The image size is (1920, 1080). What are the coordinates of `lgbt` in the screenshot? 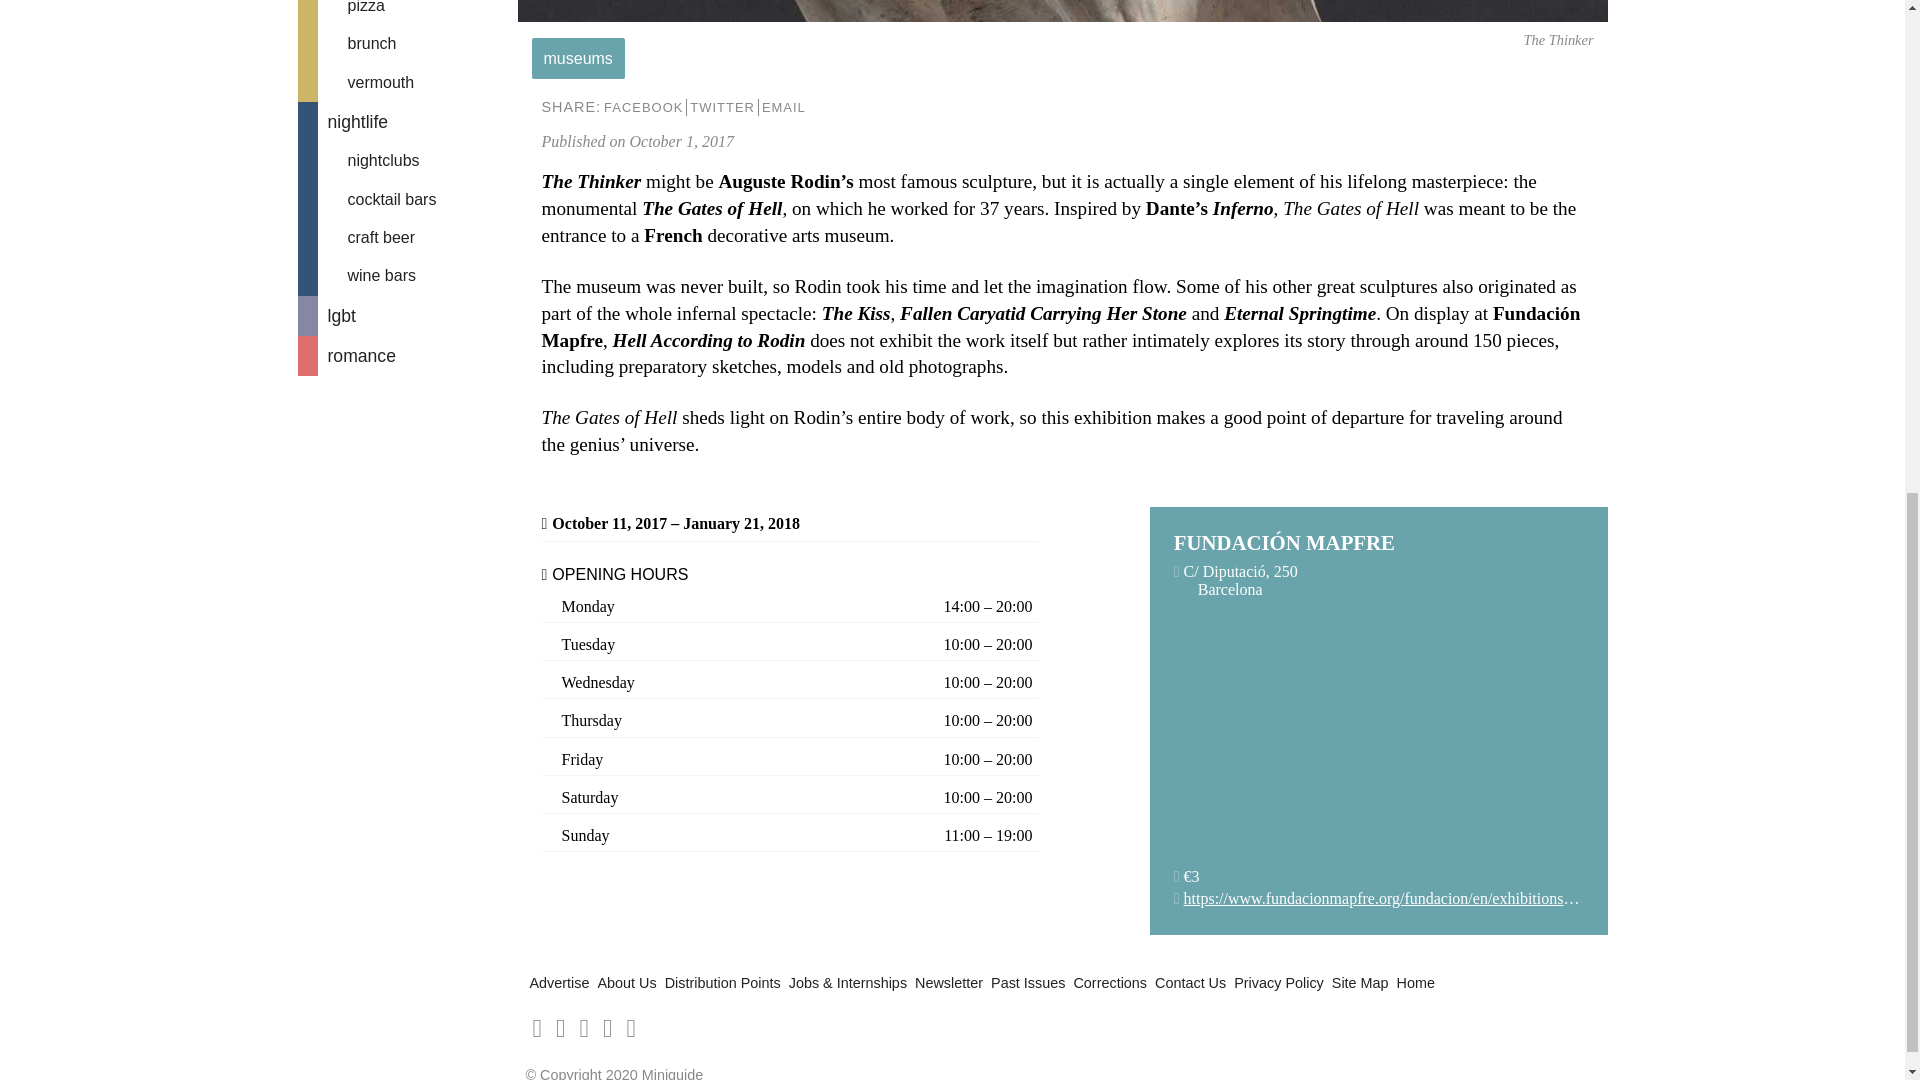 It's located at (408, 315).